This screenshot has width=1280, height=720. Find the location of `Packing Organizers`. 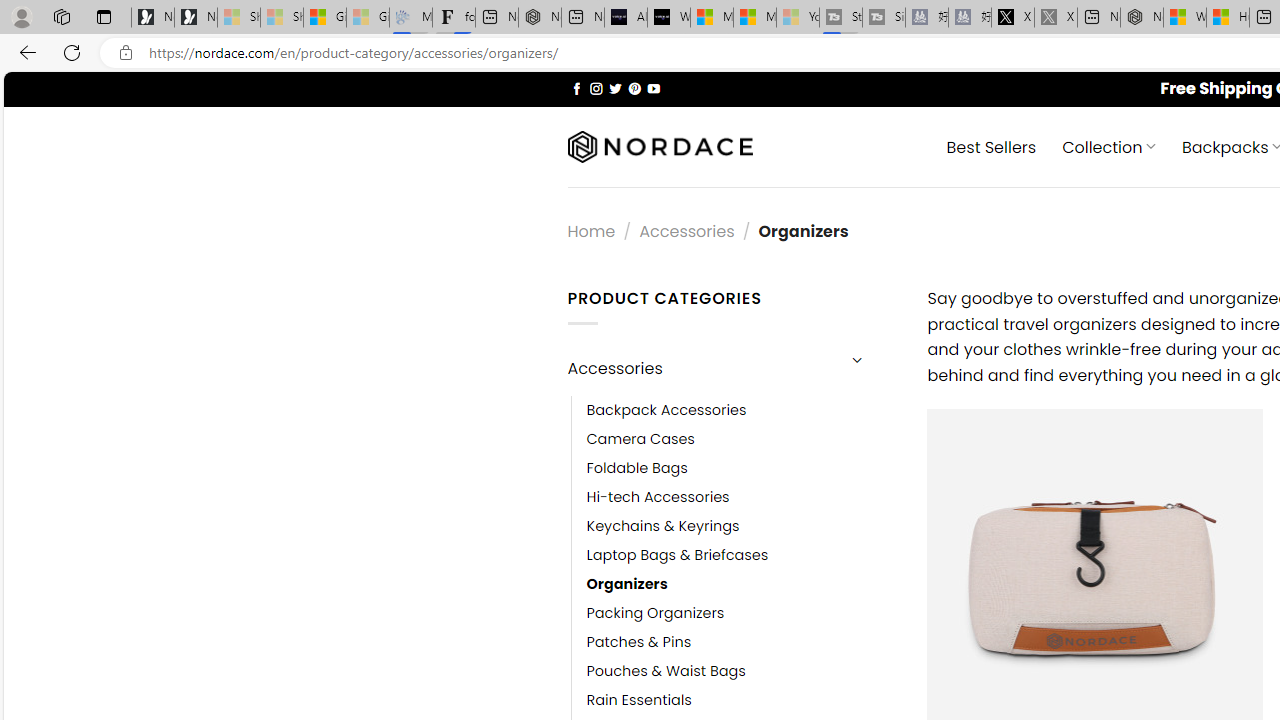

Packing Organizers is located at coordinates (742, 614).